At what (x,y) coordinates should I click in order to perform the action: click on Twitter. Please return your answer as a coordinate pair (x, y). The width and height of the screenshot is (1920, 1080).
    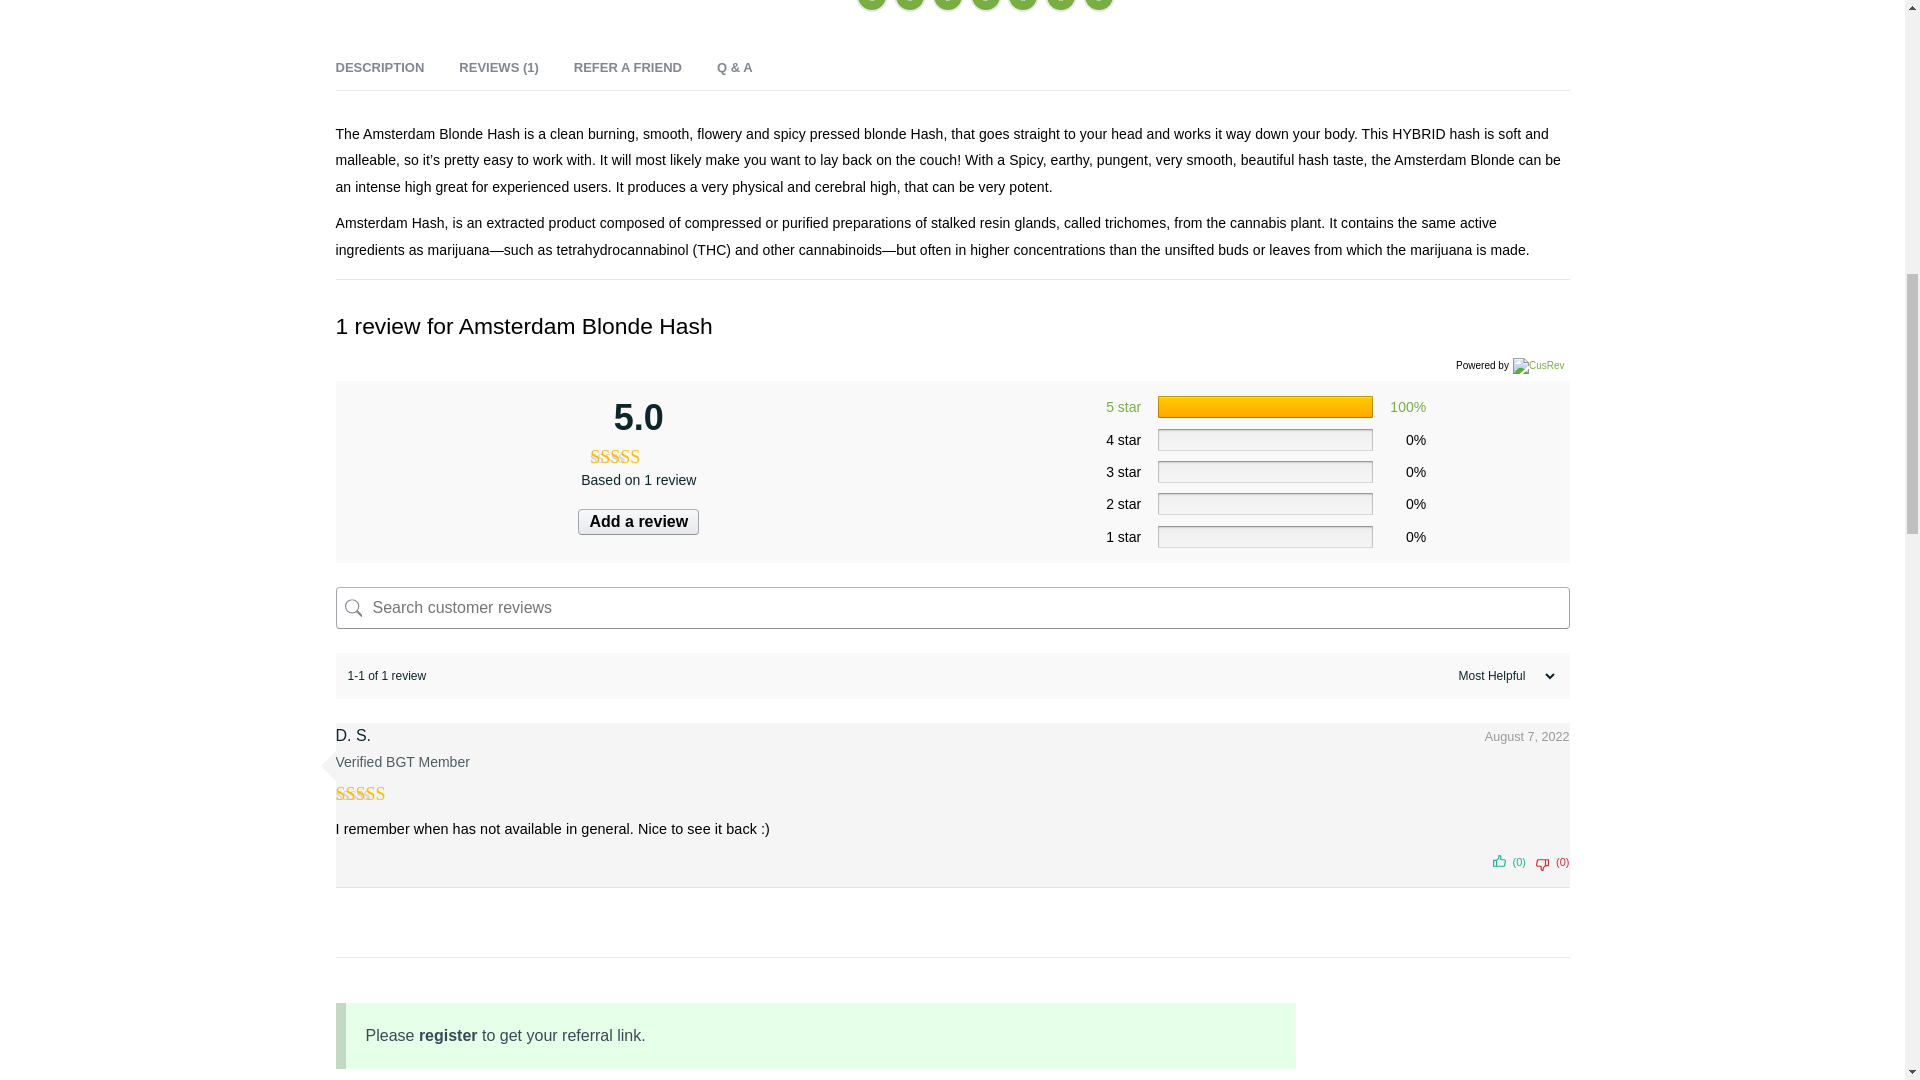
    Looking at the image, I should click on (910, 6).